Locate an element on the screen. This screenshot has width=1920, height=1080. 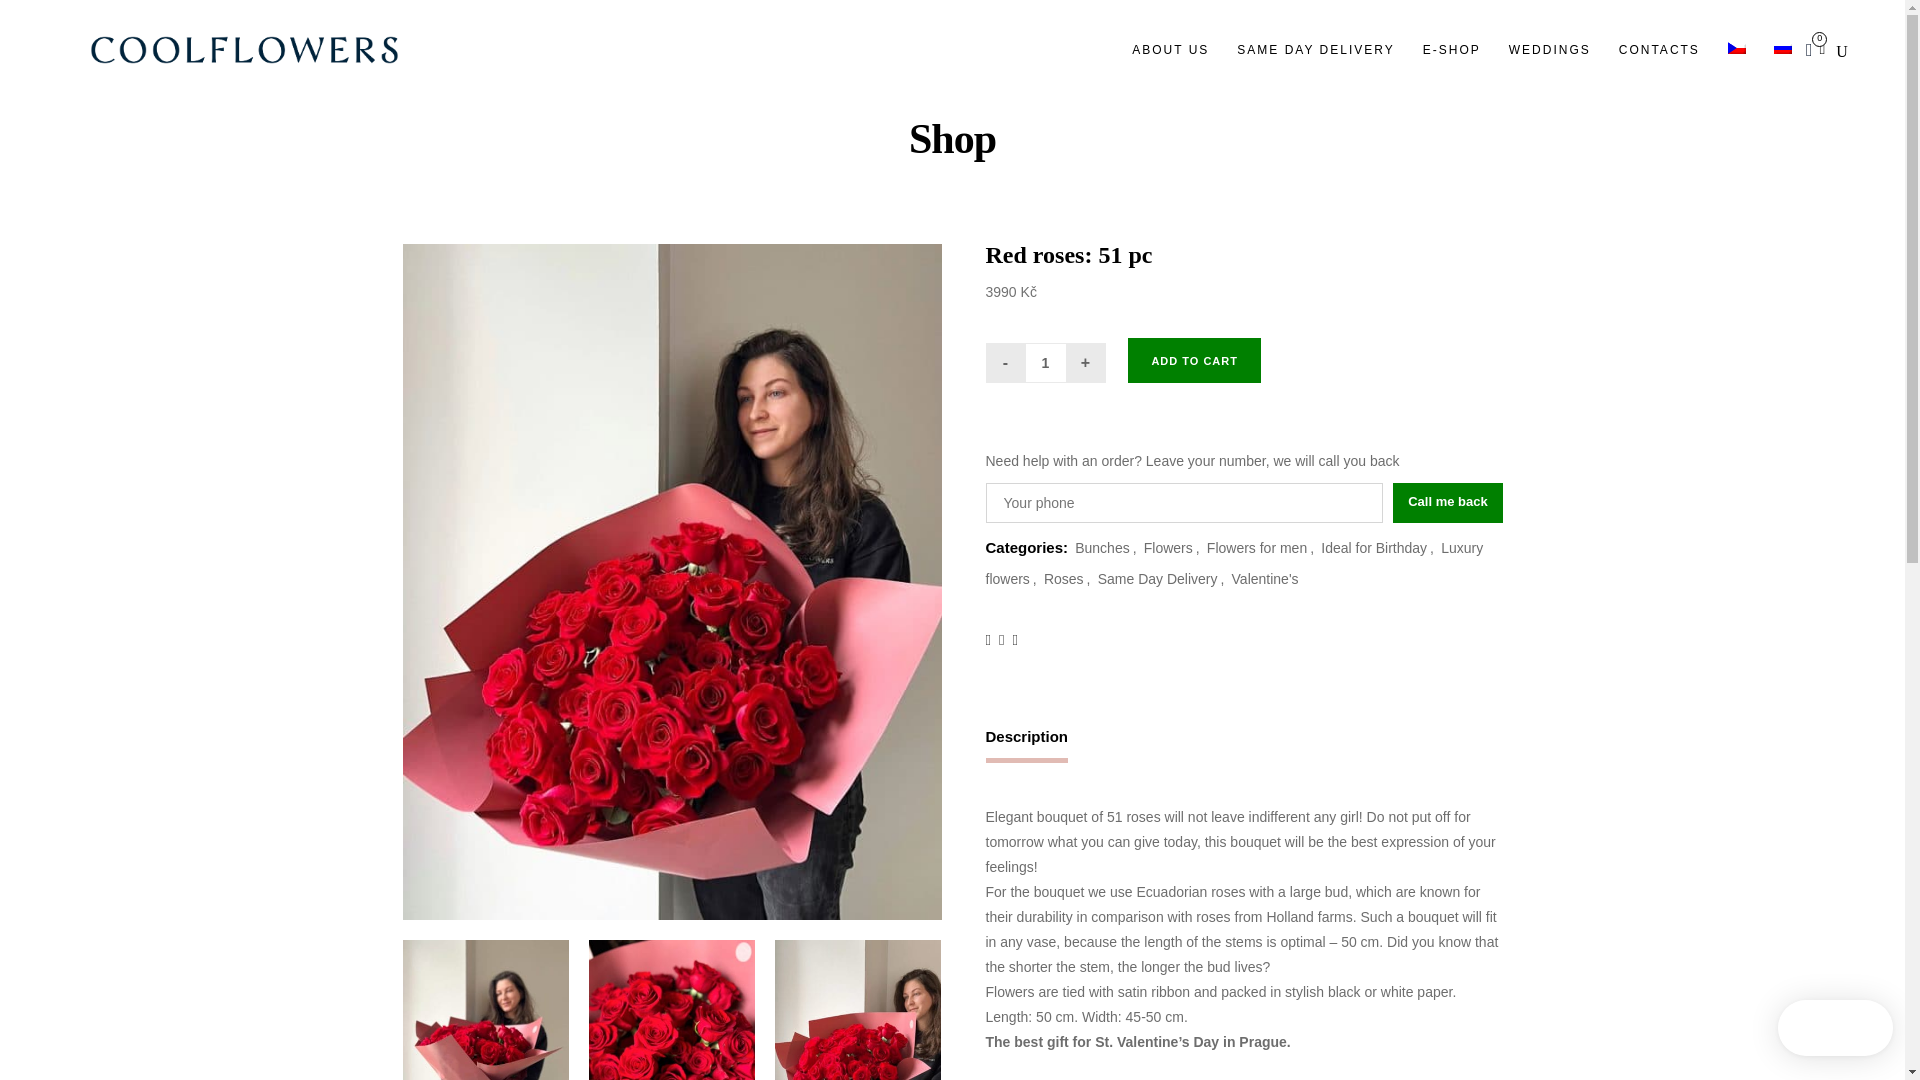
1 is located at coordinates (1045, 363).